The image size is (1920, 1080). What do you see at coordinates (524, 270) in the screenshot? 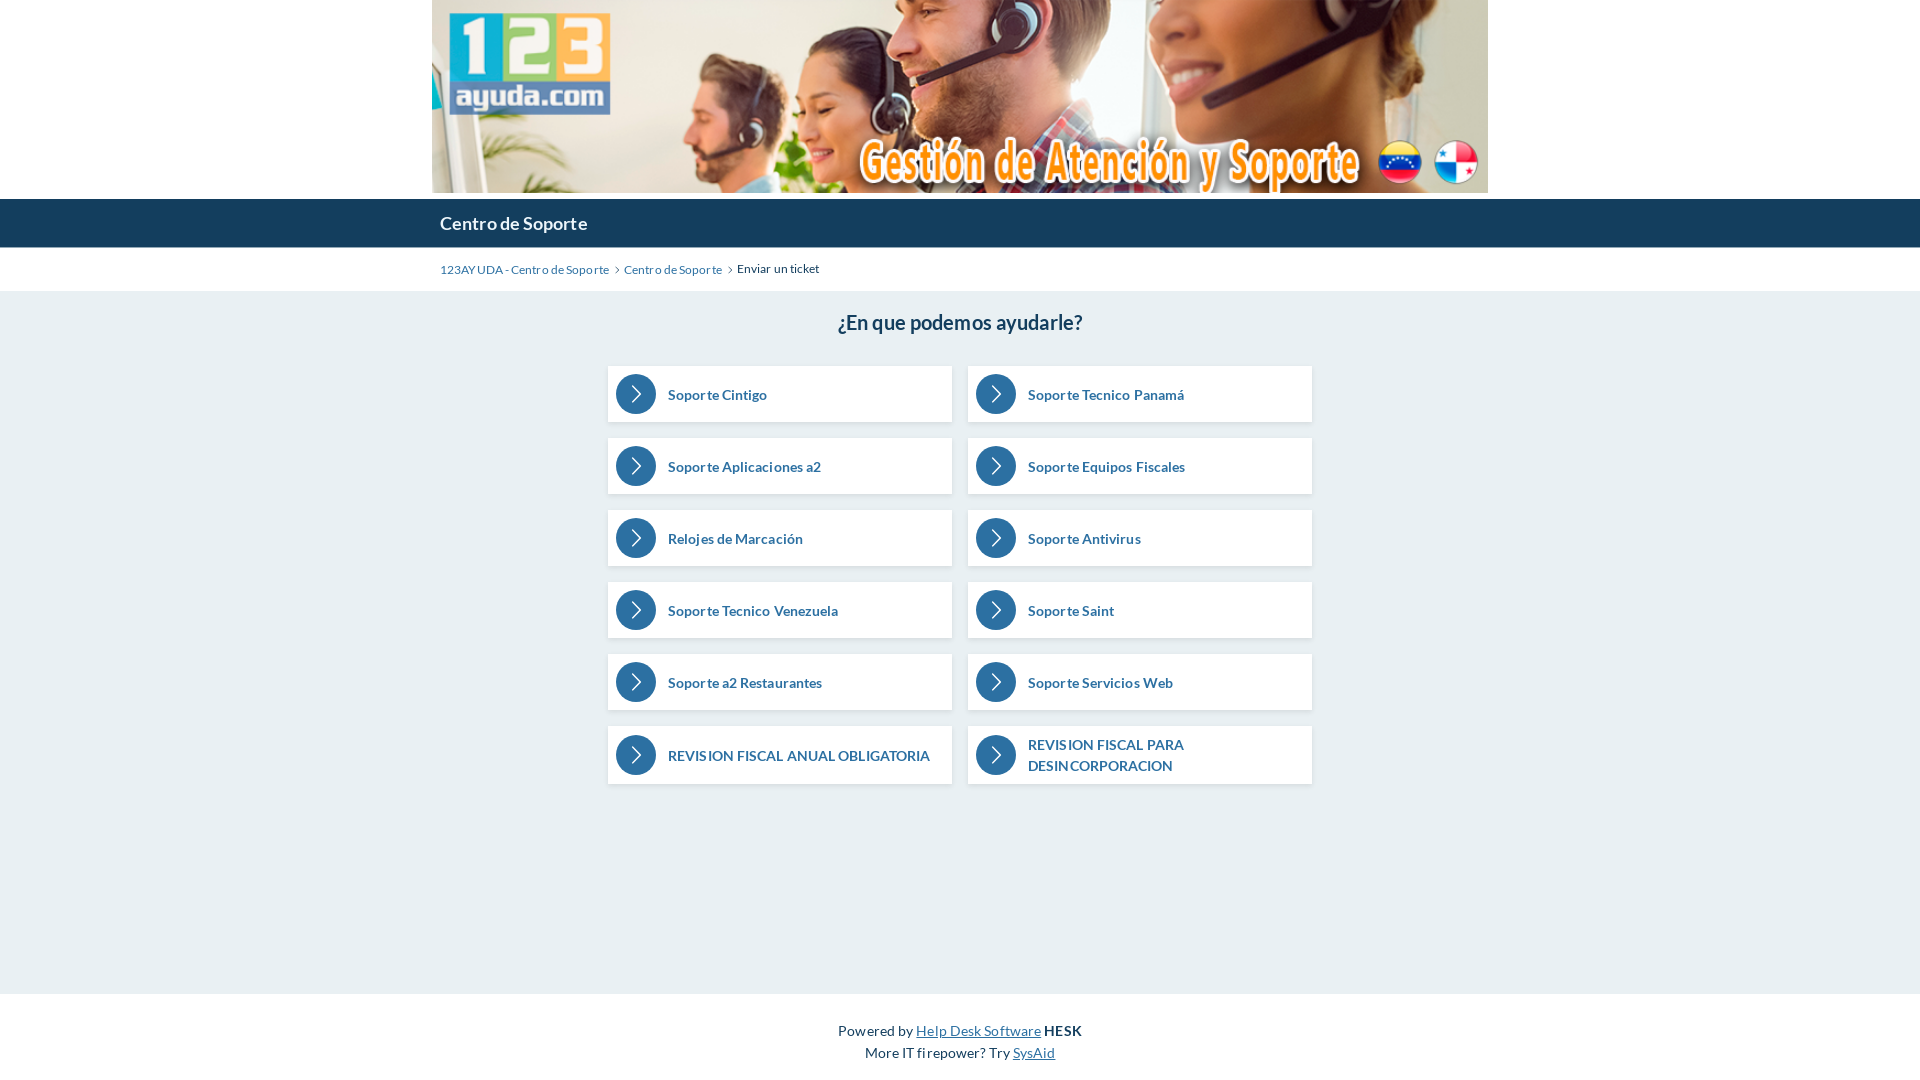
I see `123AYUDA - Centro de Soporte` at bounding box center [524, 270].